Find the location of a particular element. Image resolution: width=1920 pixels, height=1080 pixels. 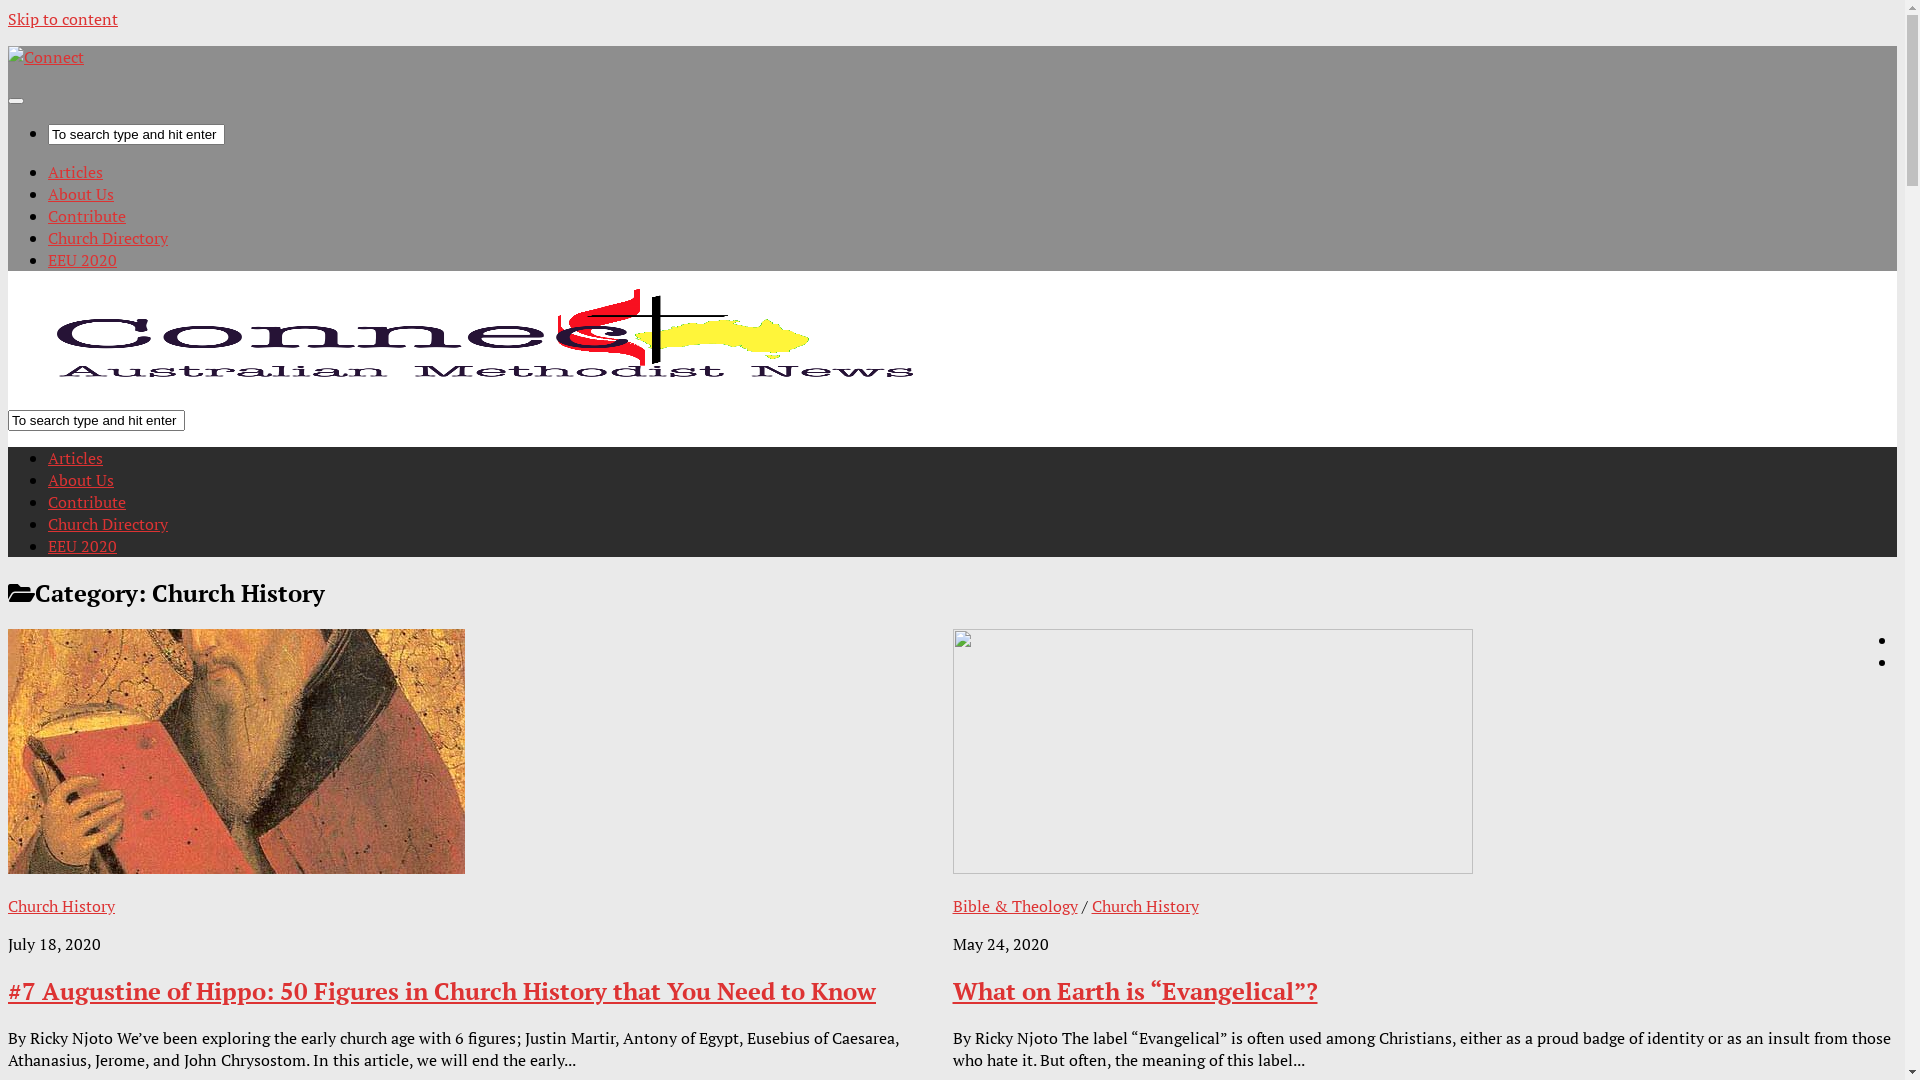

Articles is located at coordinates (76, 172).